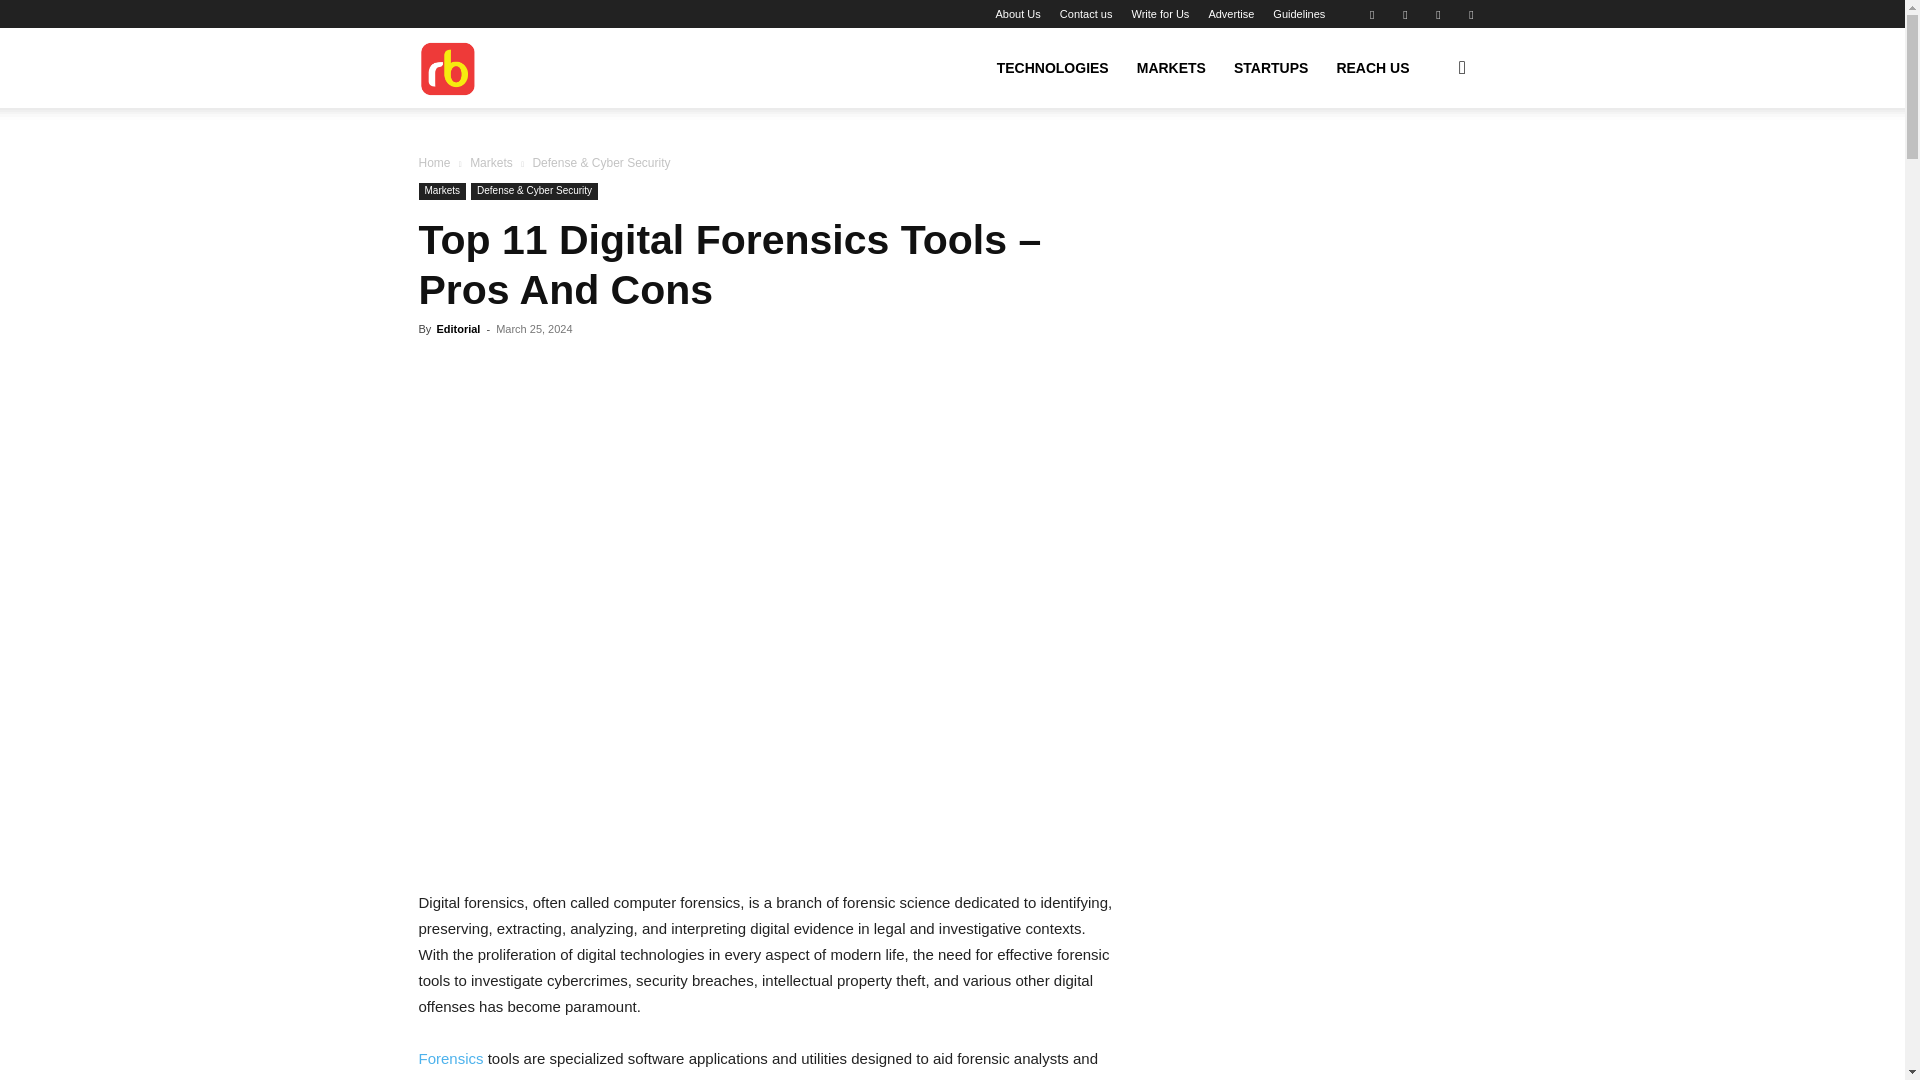 Image resolution: width=1920 pixels, height=1080 pixels. What do you see at coordinates (1018, 14) in the screenshot?
I see `About Us` at bounding box center [1018, 14].